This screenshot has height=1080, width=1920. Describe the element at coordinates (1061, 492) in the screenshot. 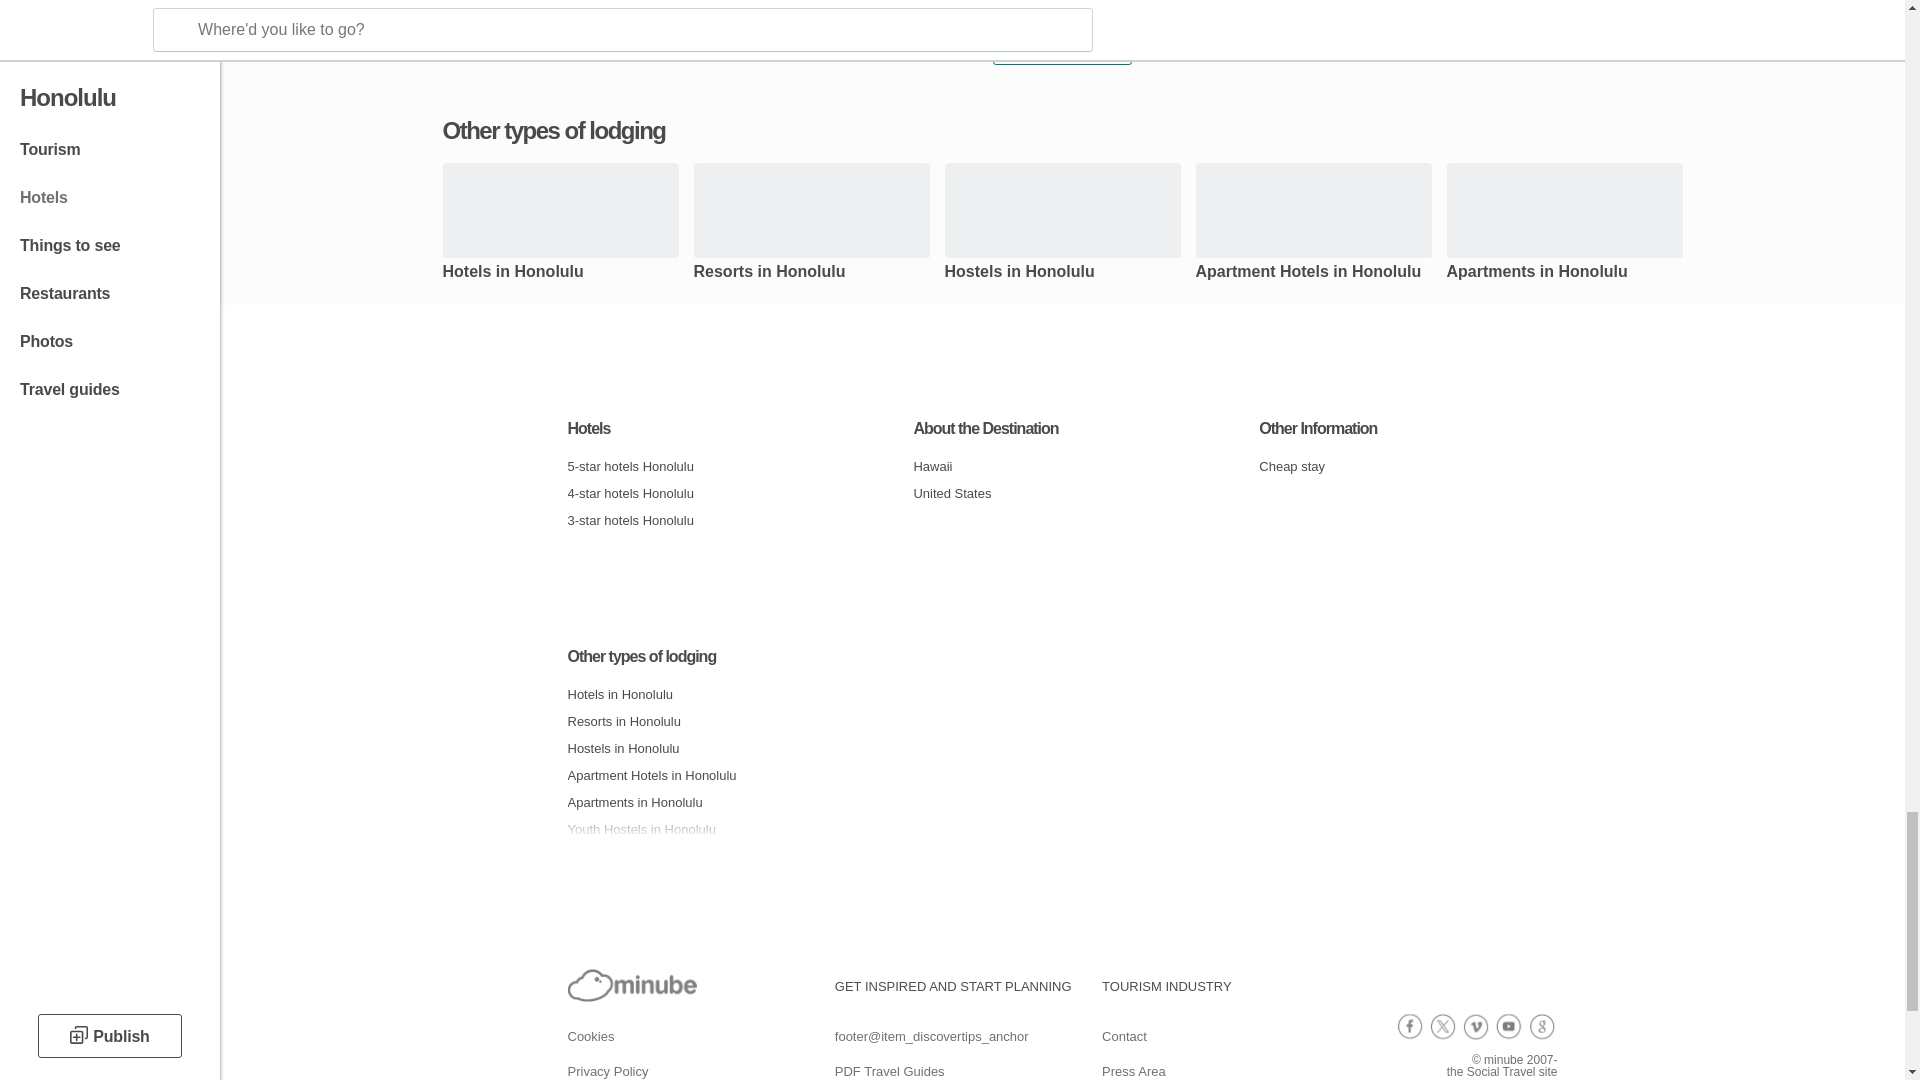

I see `United States` at that location.